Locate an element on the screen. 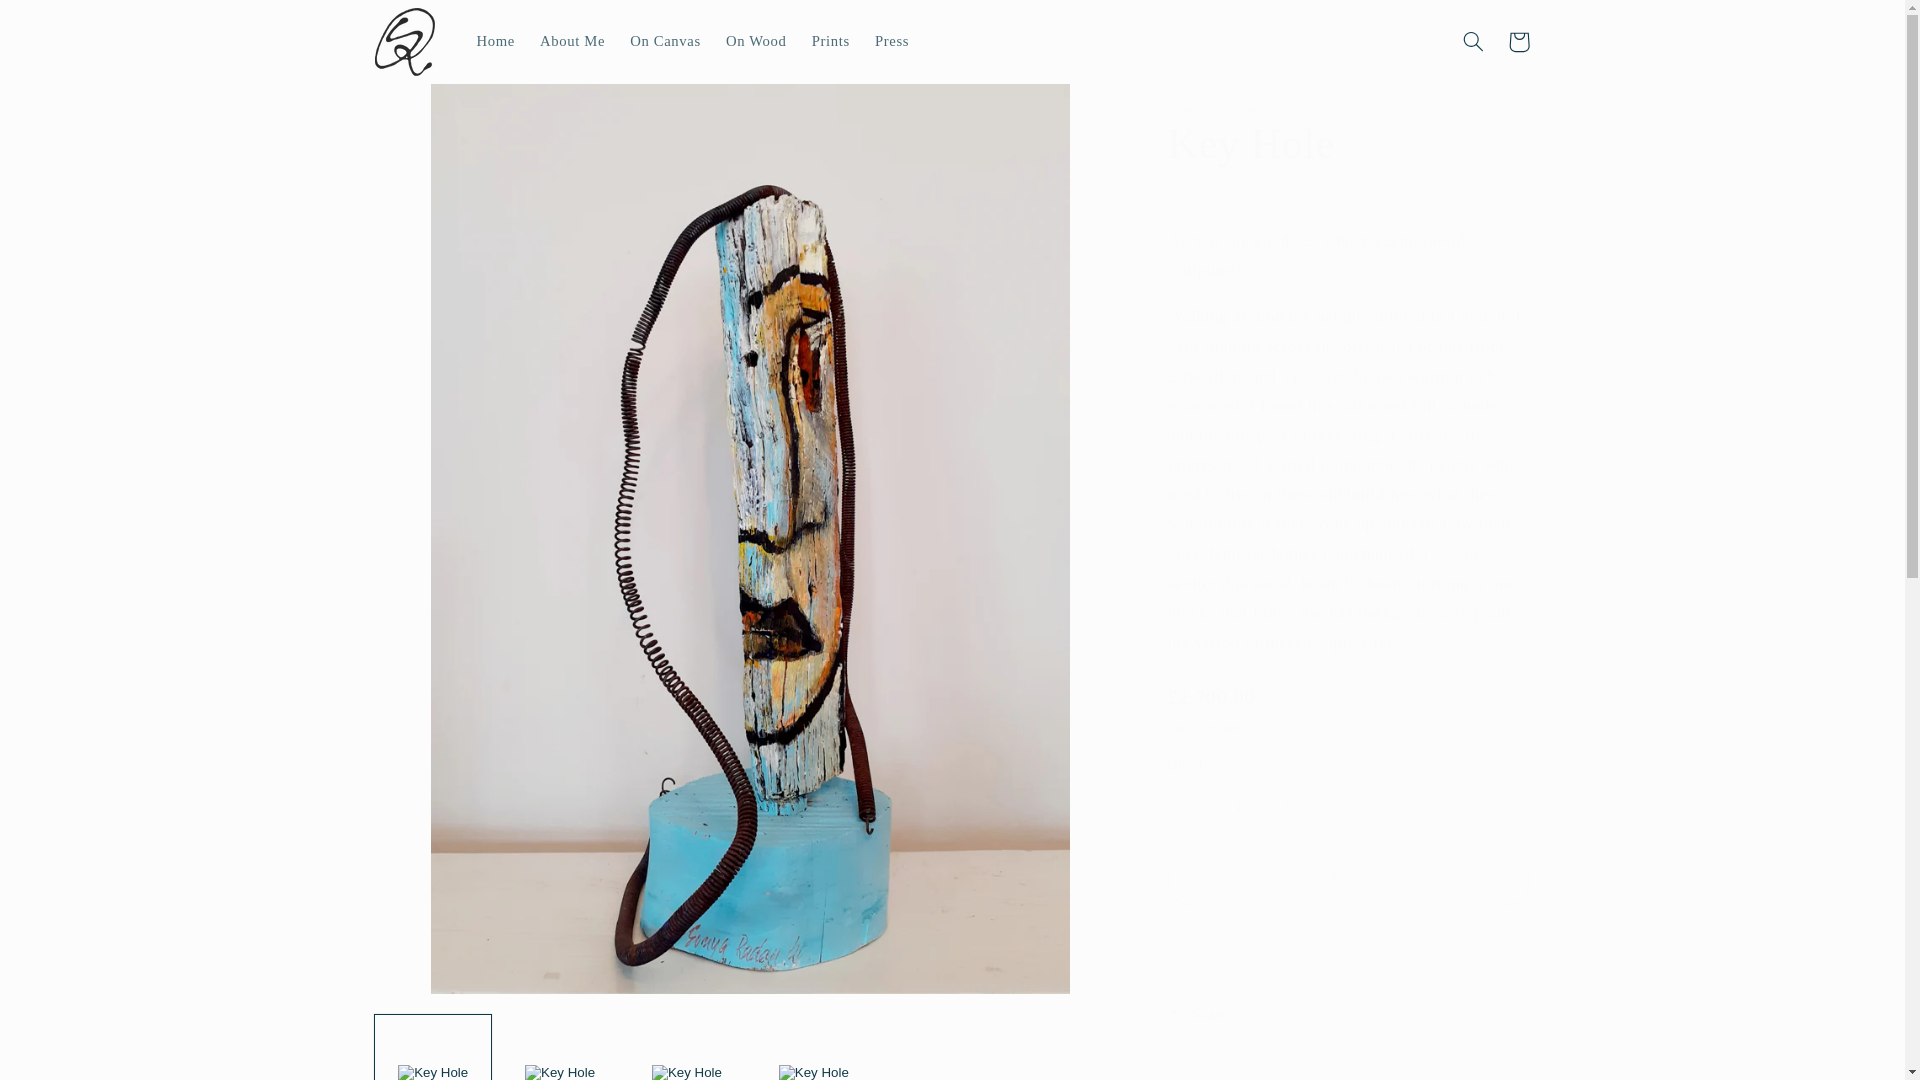  Skip to product information is located at coordinates (438, 107).